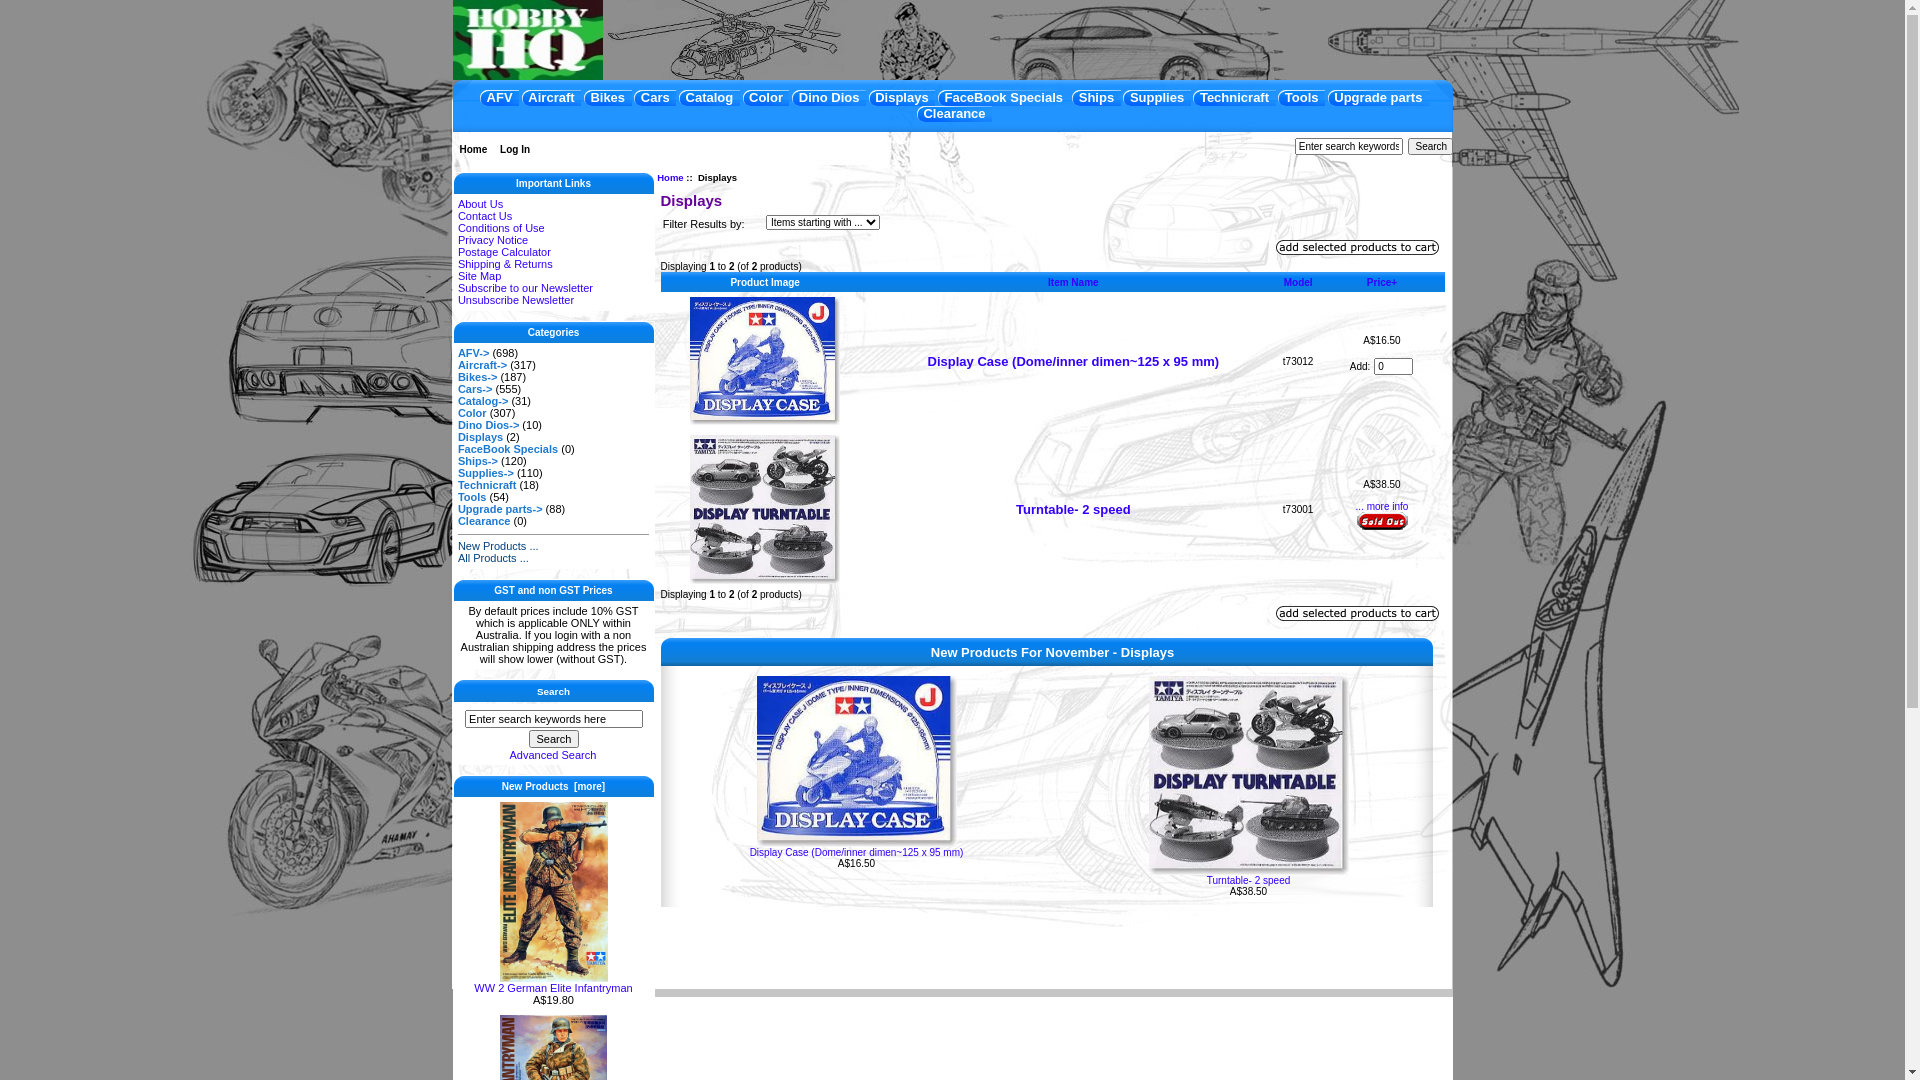  What do you see at coordinates (482, 365) in the screenshot?
I see `Aircraft->` at bounding box center [482, 365].